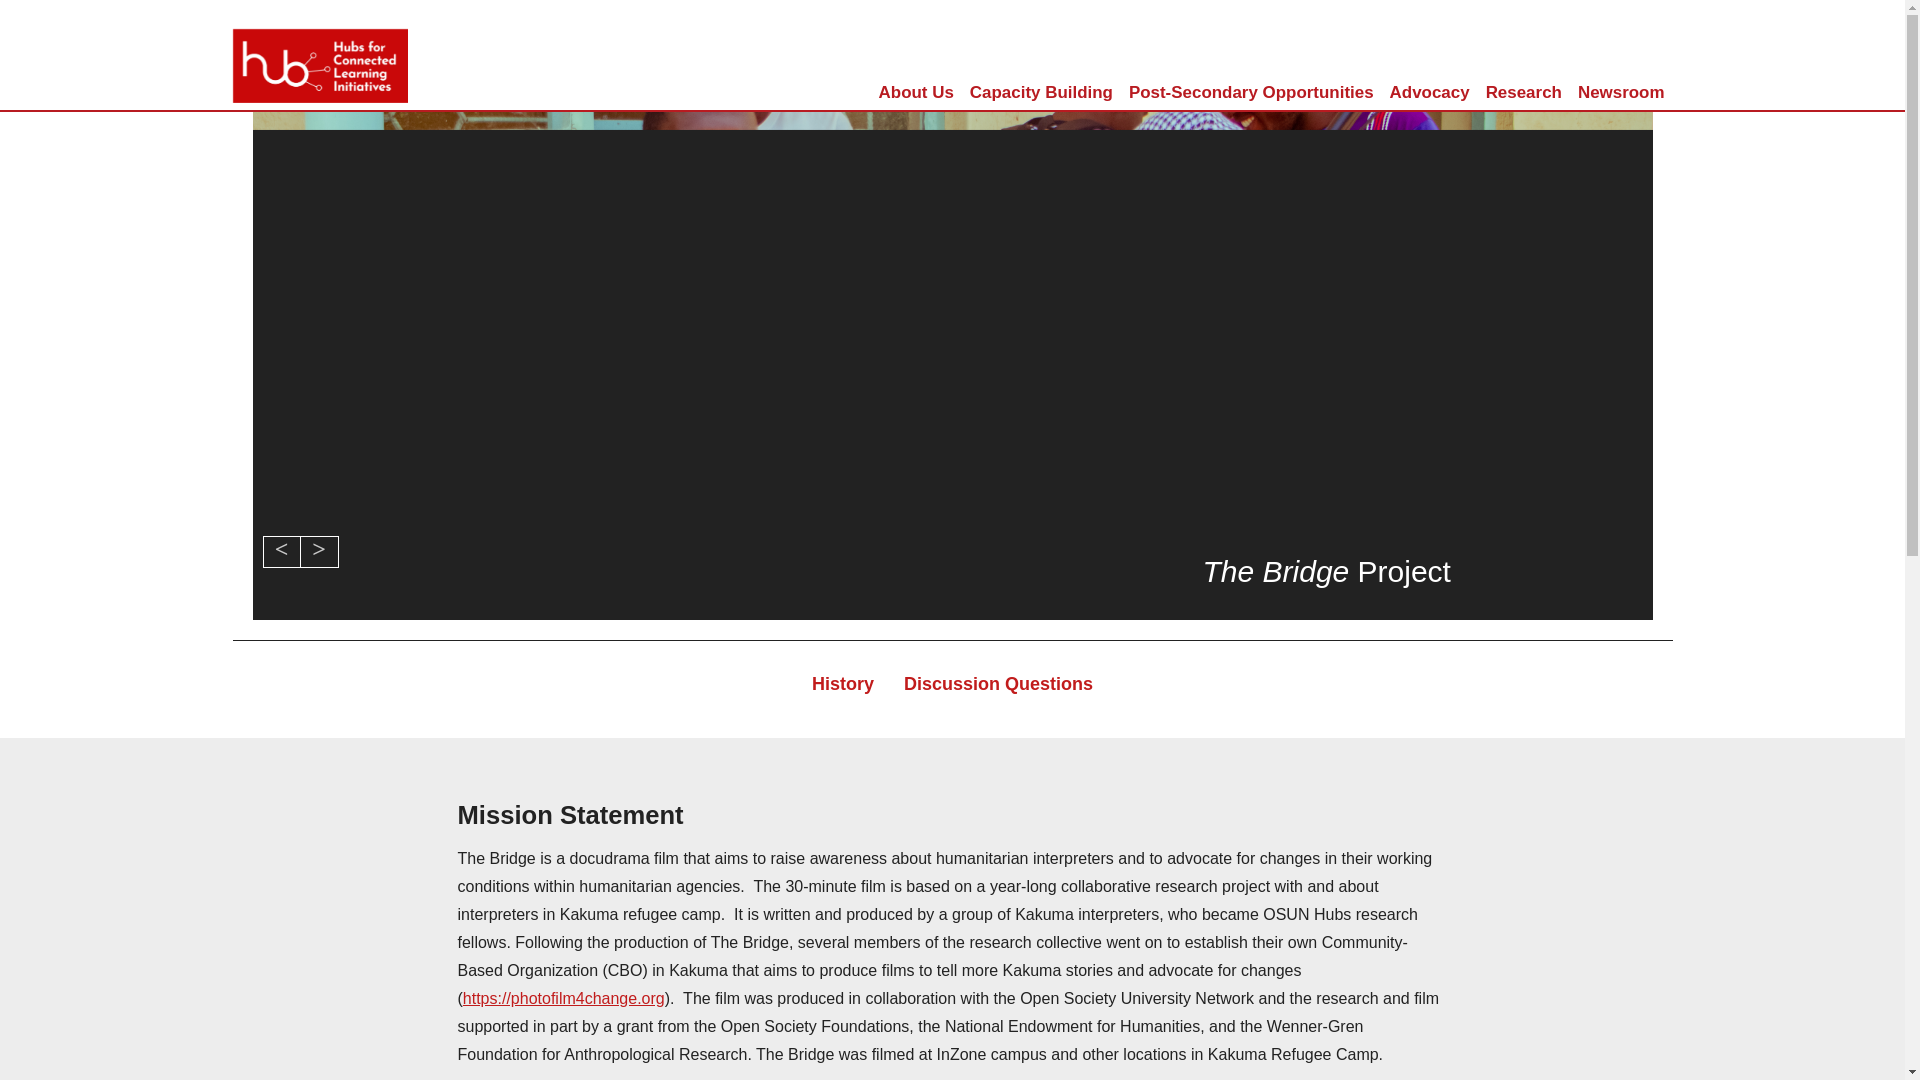 This screenshot has width=1920, height=1080. What do you see at coordinates (318, 552) in the screenshot?
I see `Next` at bounding box center [318, 552].